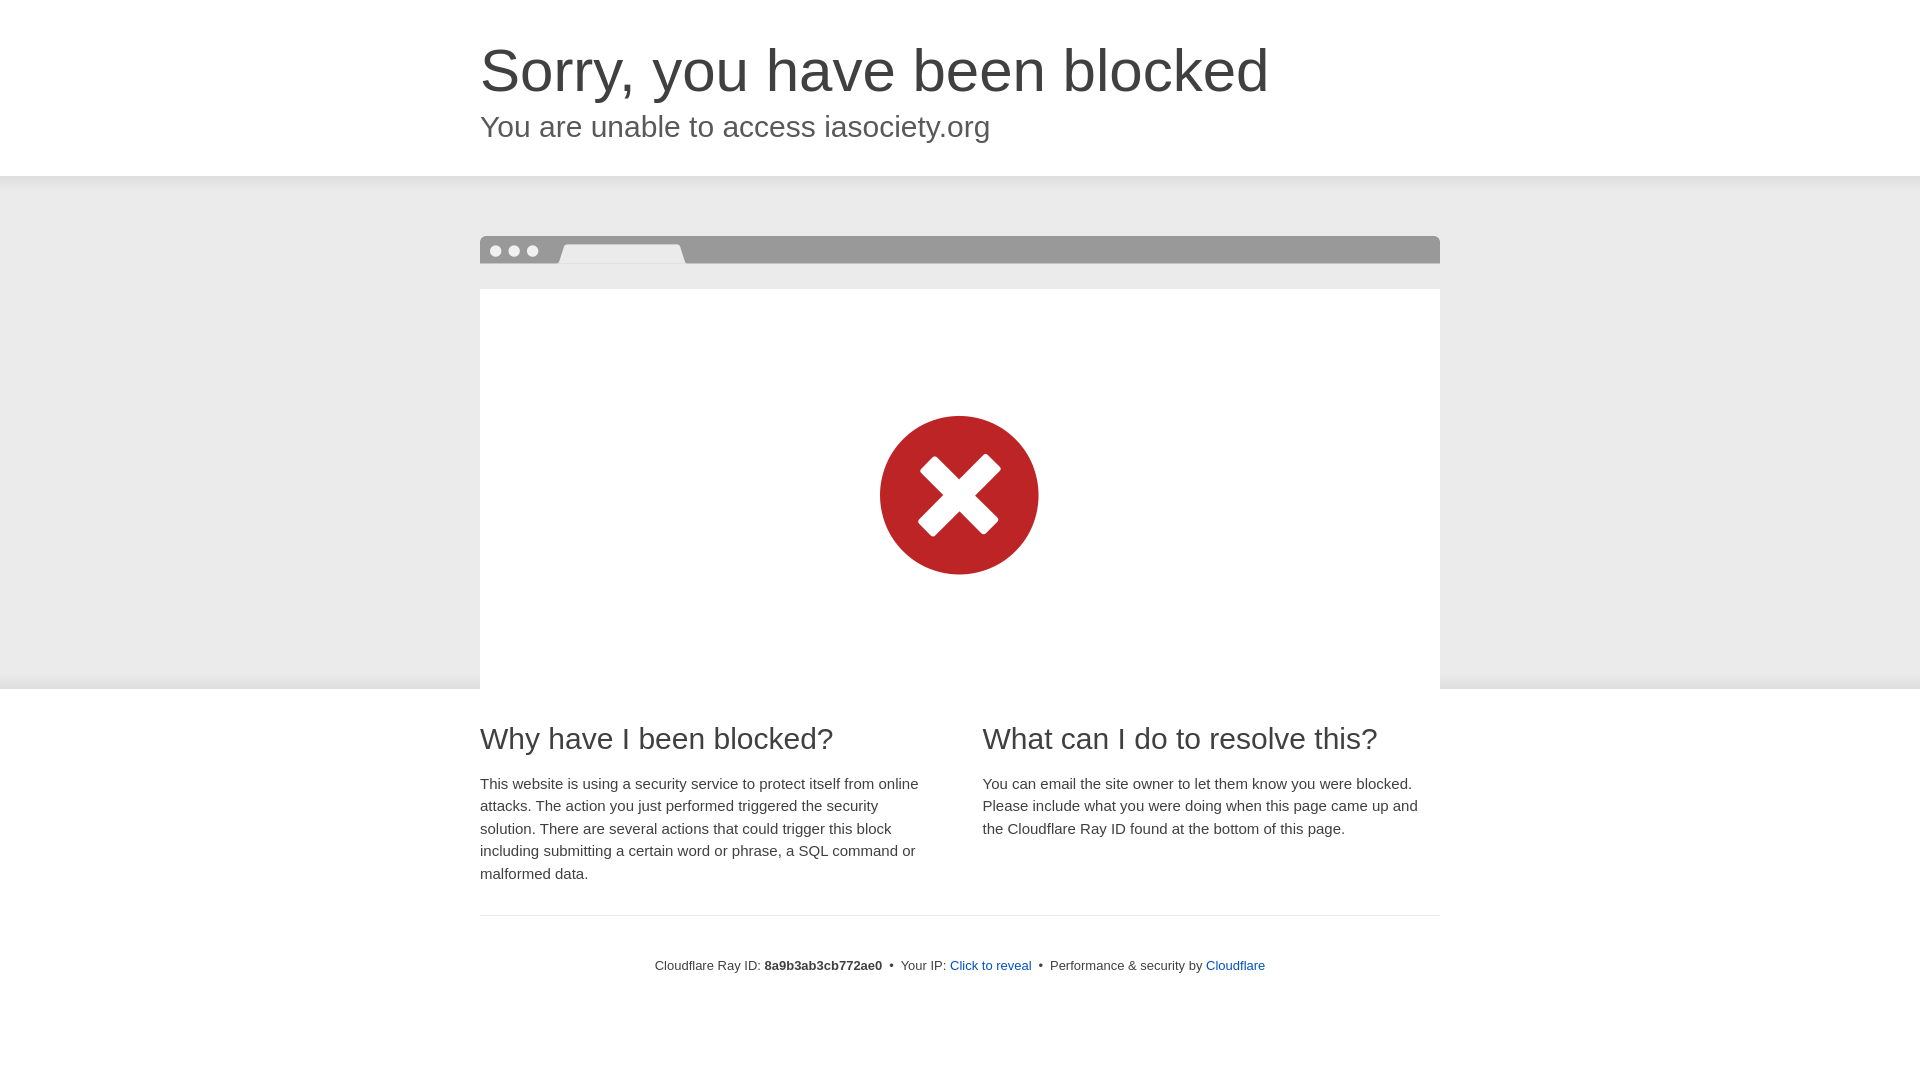 The width and height of the screenshot is (1920, 1080). What do you see at coordinates (1235, 965) in the screenshot?
I see `Cloudflare` at bounding box center [1235, 965].